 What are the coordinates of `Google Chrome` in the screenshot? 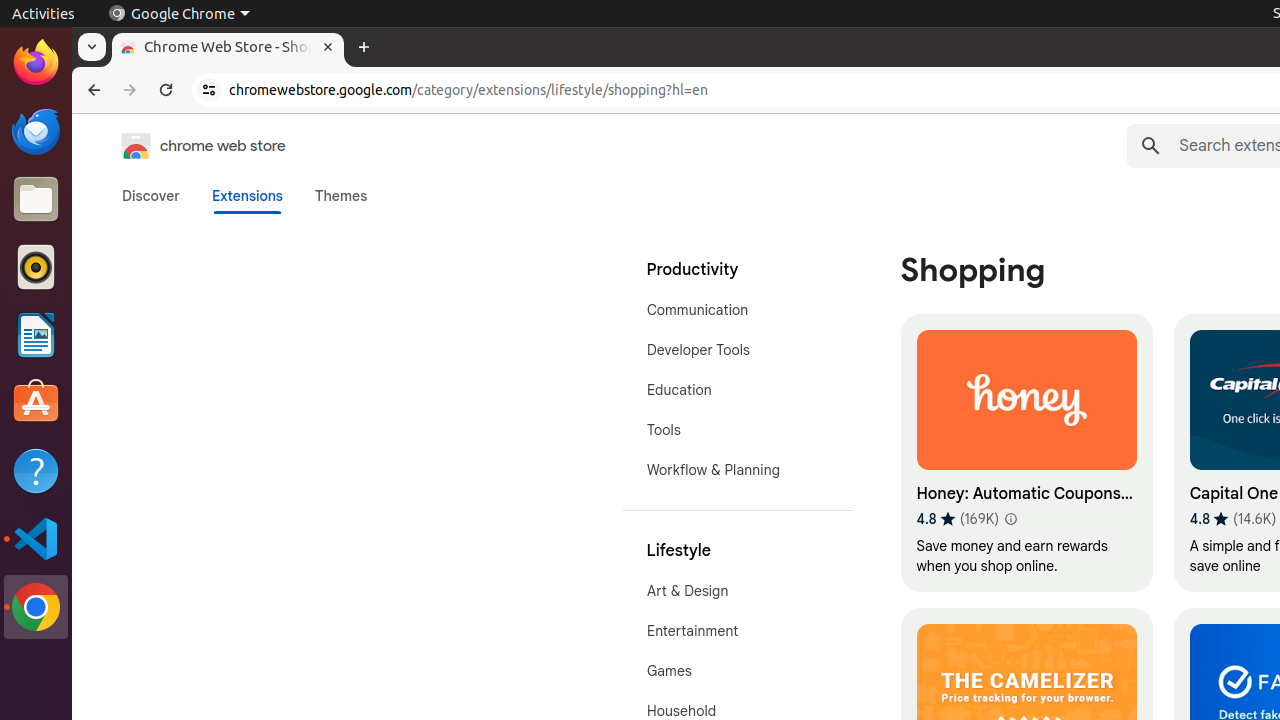 It's located at (179, 14).